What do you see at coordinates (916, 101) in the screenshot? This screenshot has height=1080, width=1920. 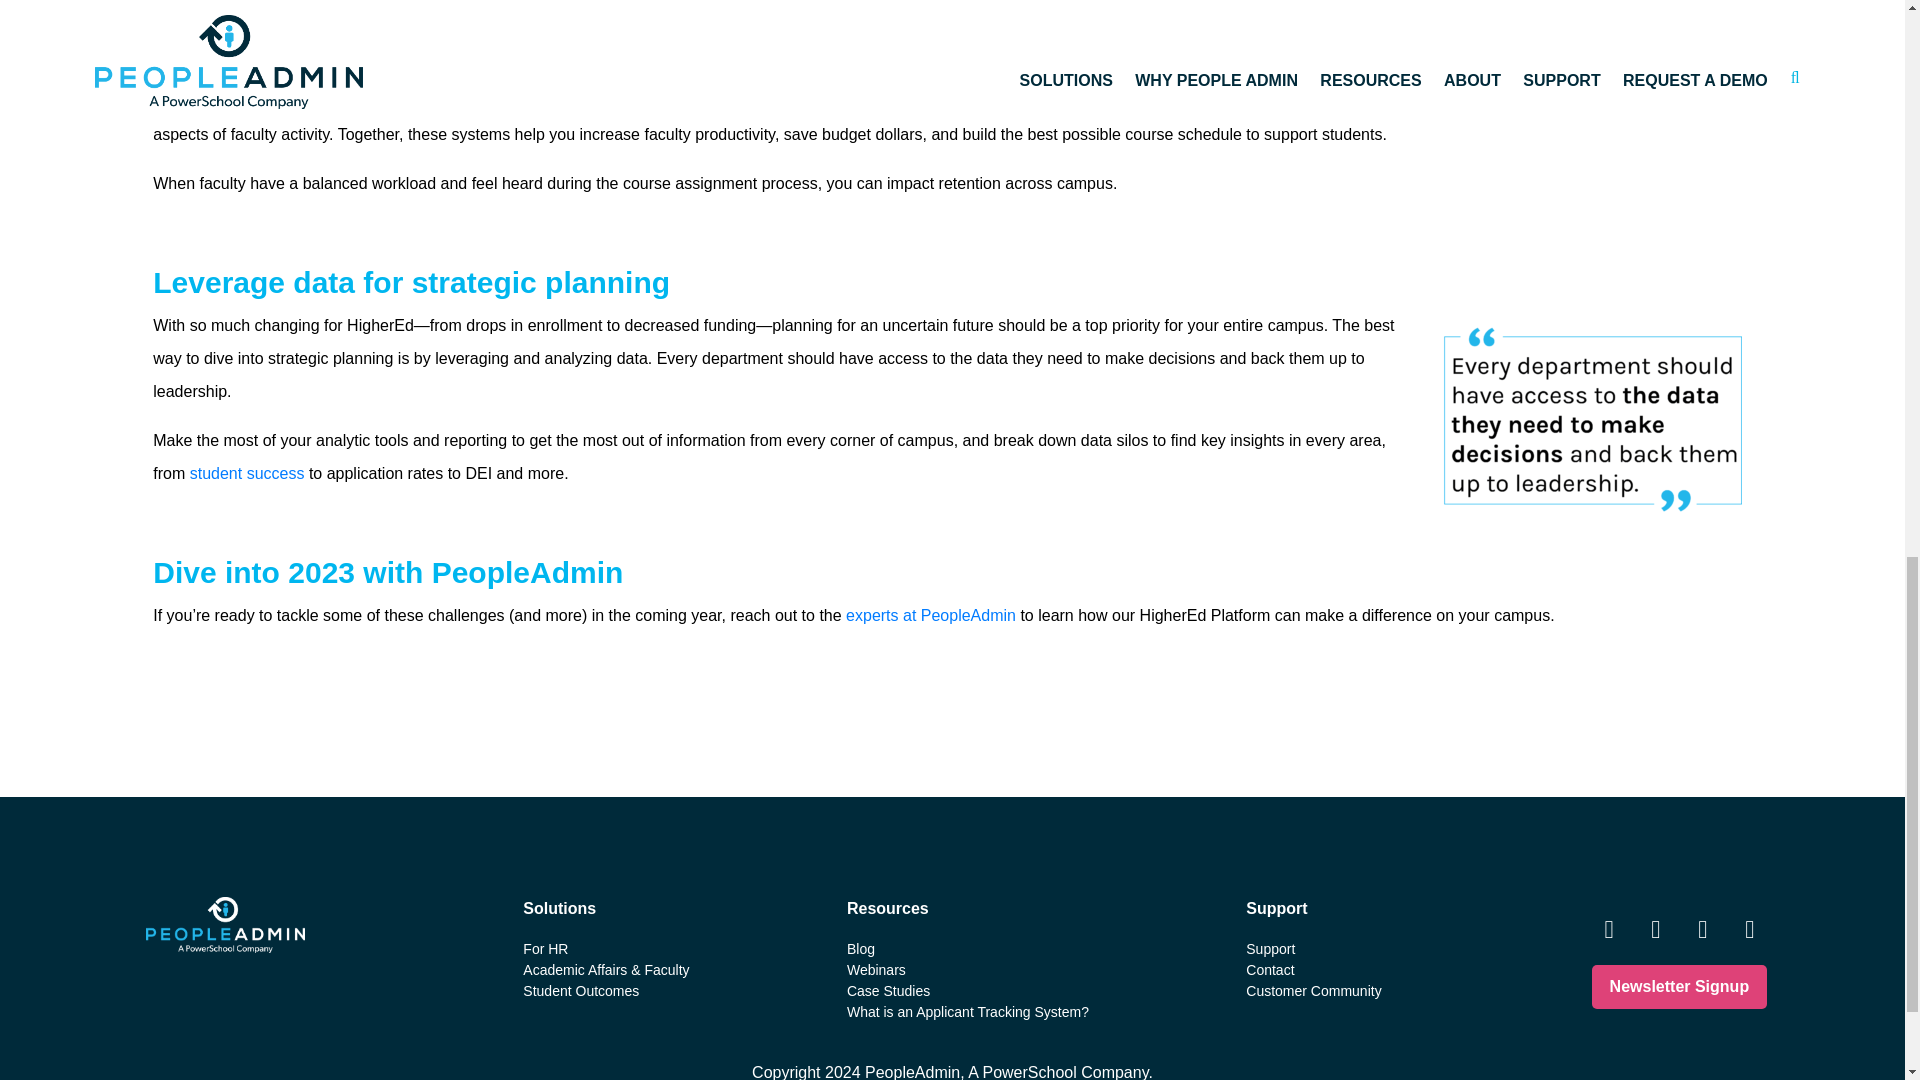 I see `Teaching Assignment Management System` at bounding box center [916, 101].